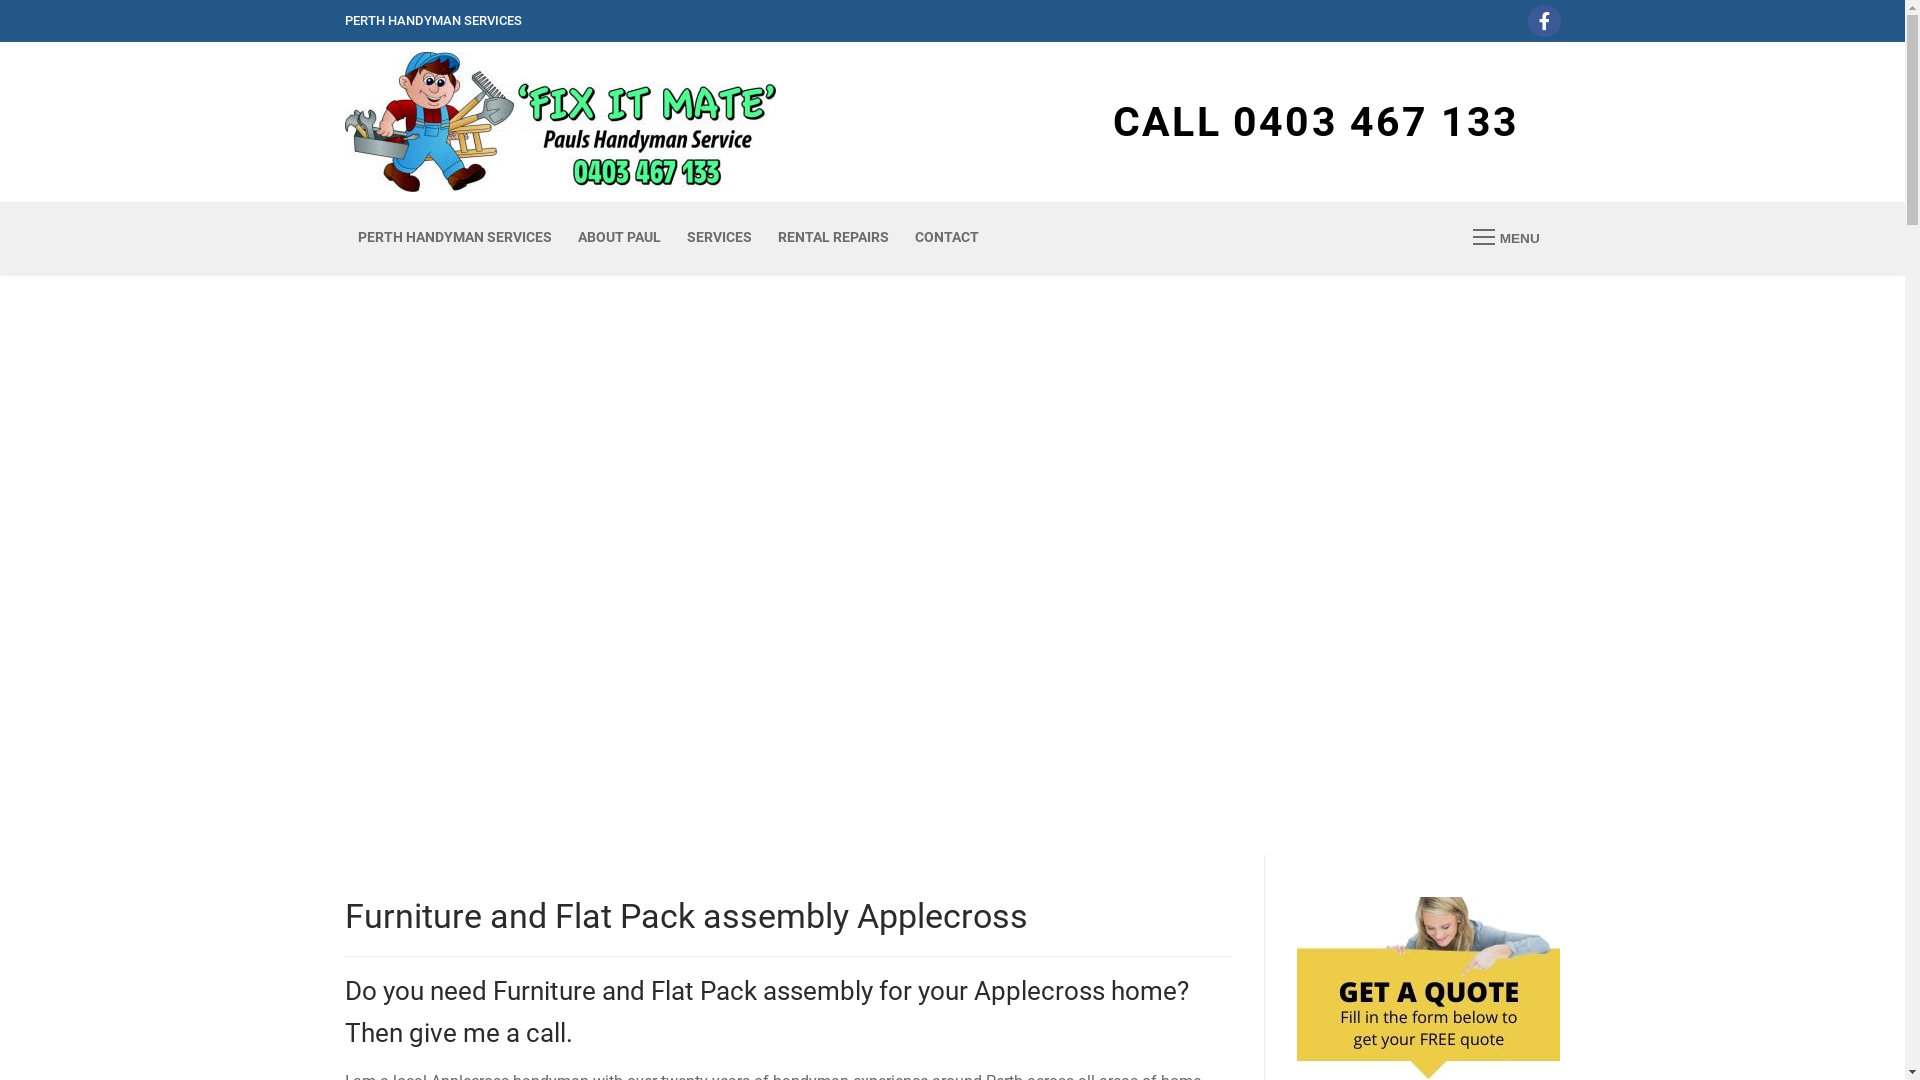 The image size is (1920, 1080). Describe the element at coordinates (618, 238) in the screenshot. I see `ABOUT PAUL` at that location.